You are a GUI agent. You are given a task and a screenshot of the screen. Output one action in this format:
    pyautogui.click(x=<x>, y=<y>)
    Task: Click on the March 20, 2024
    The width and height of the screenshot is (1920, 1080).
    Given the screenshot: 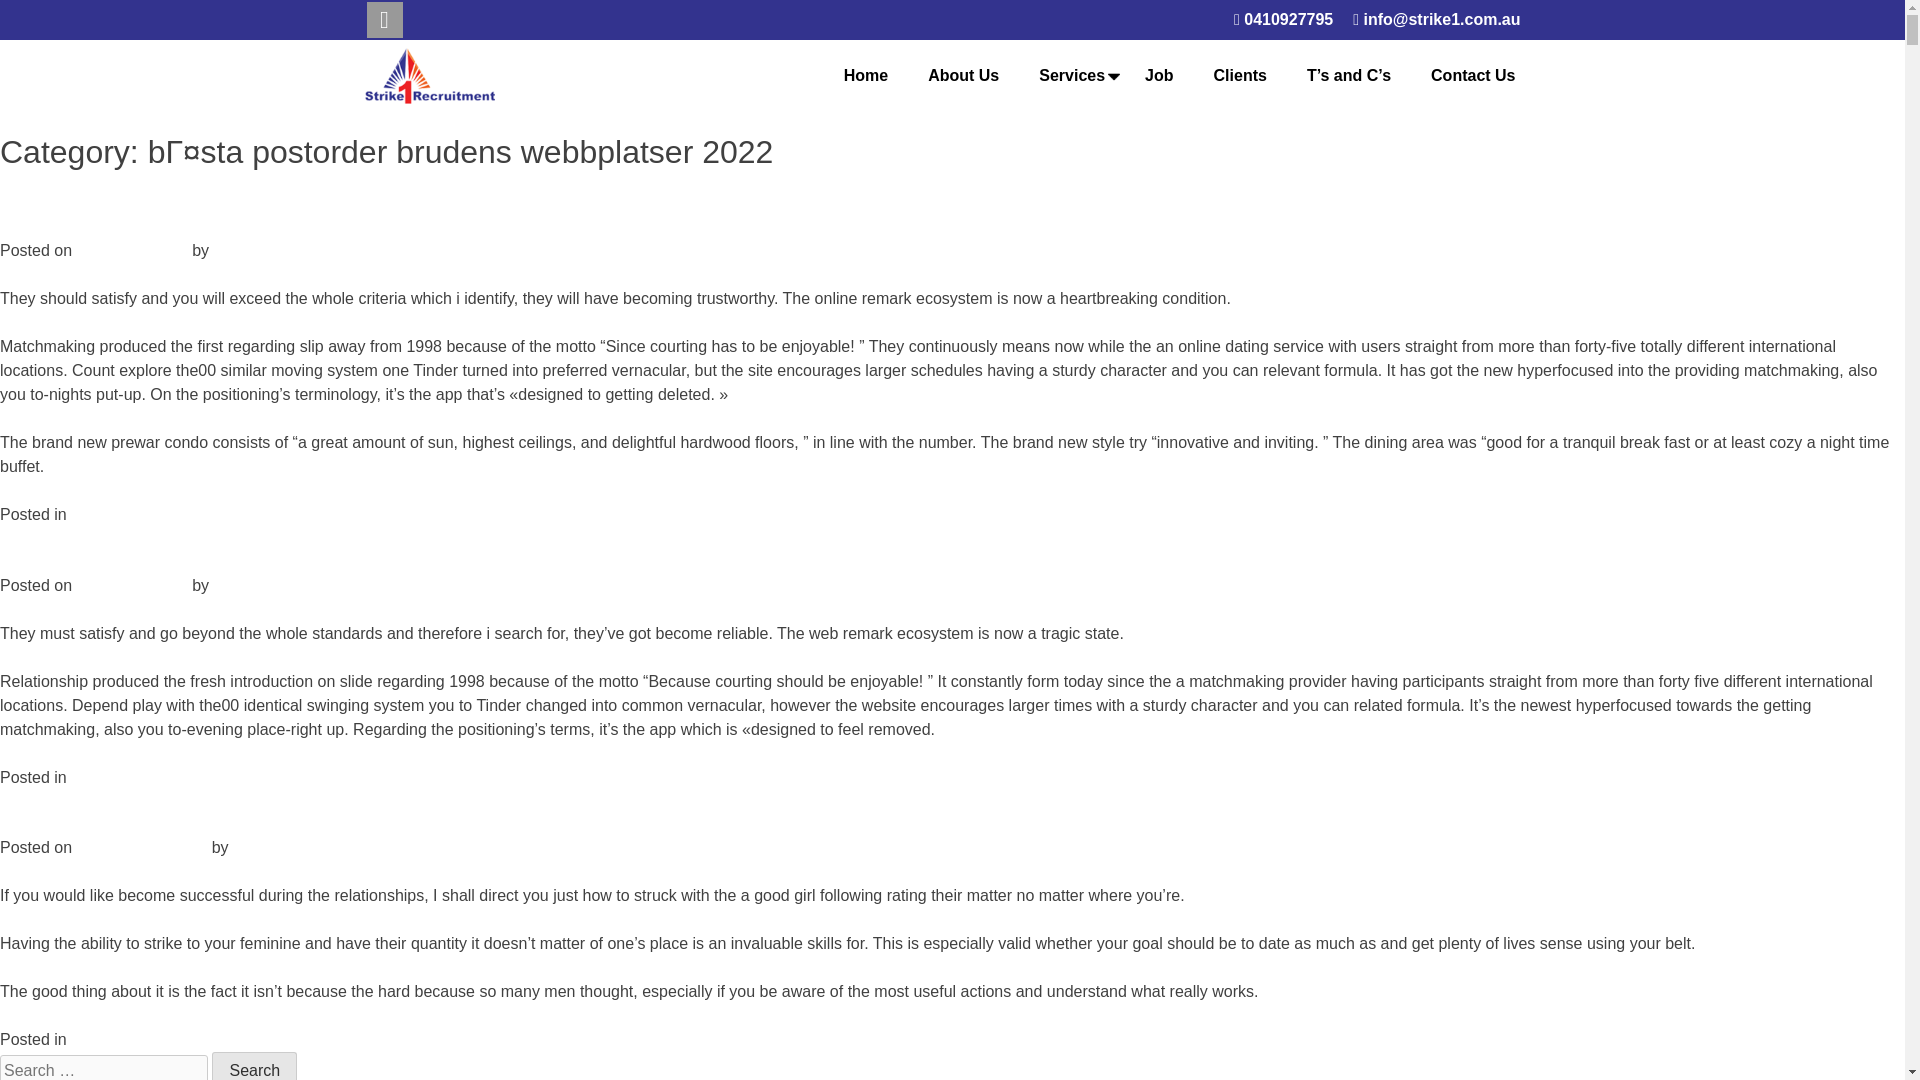 What is the action you would take?
    pyautogui.click(x=131, y=250)
    